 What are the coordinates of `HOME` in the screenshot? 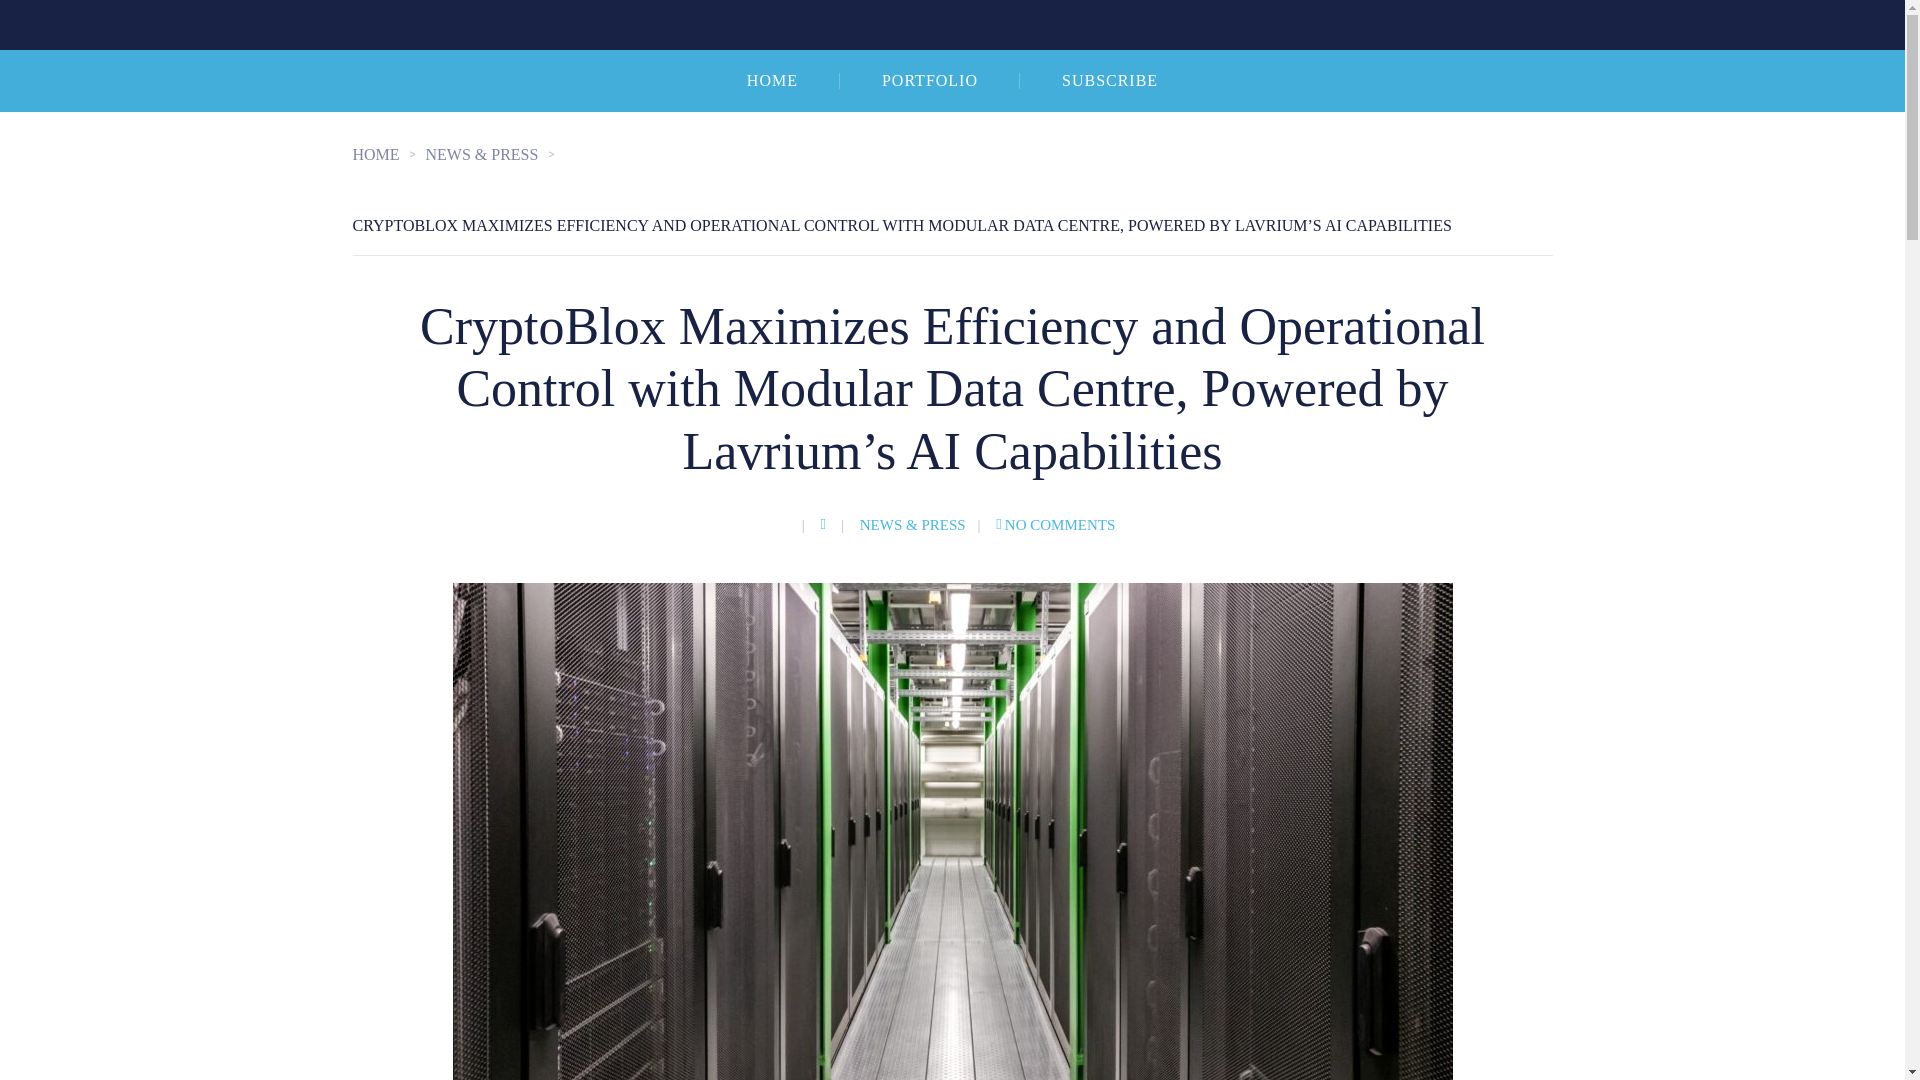 It's located at (388, 154).